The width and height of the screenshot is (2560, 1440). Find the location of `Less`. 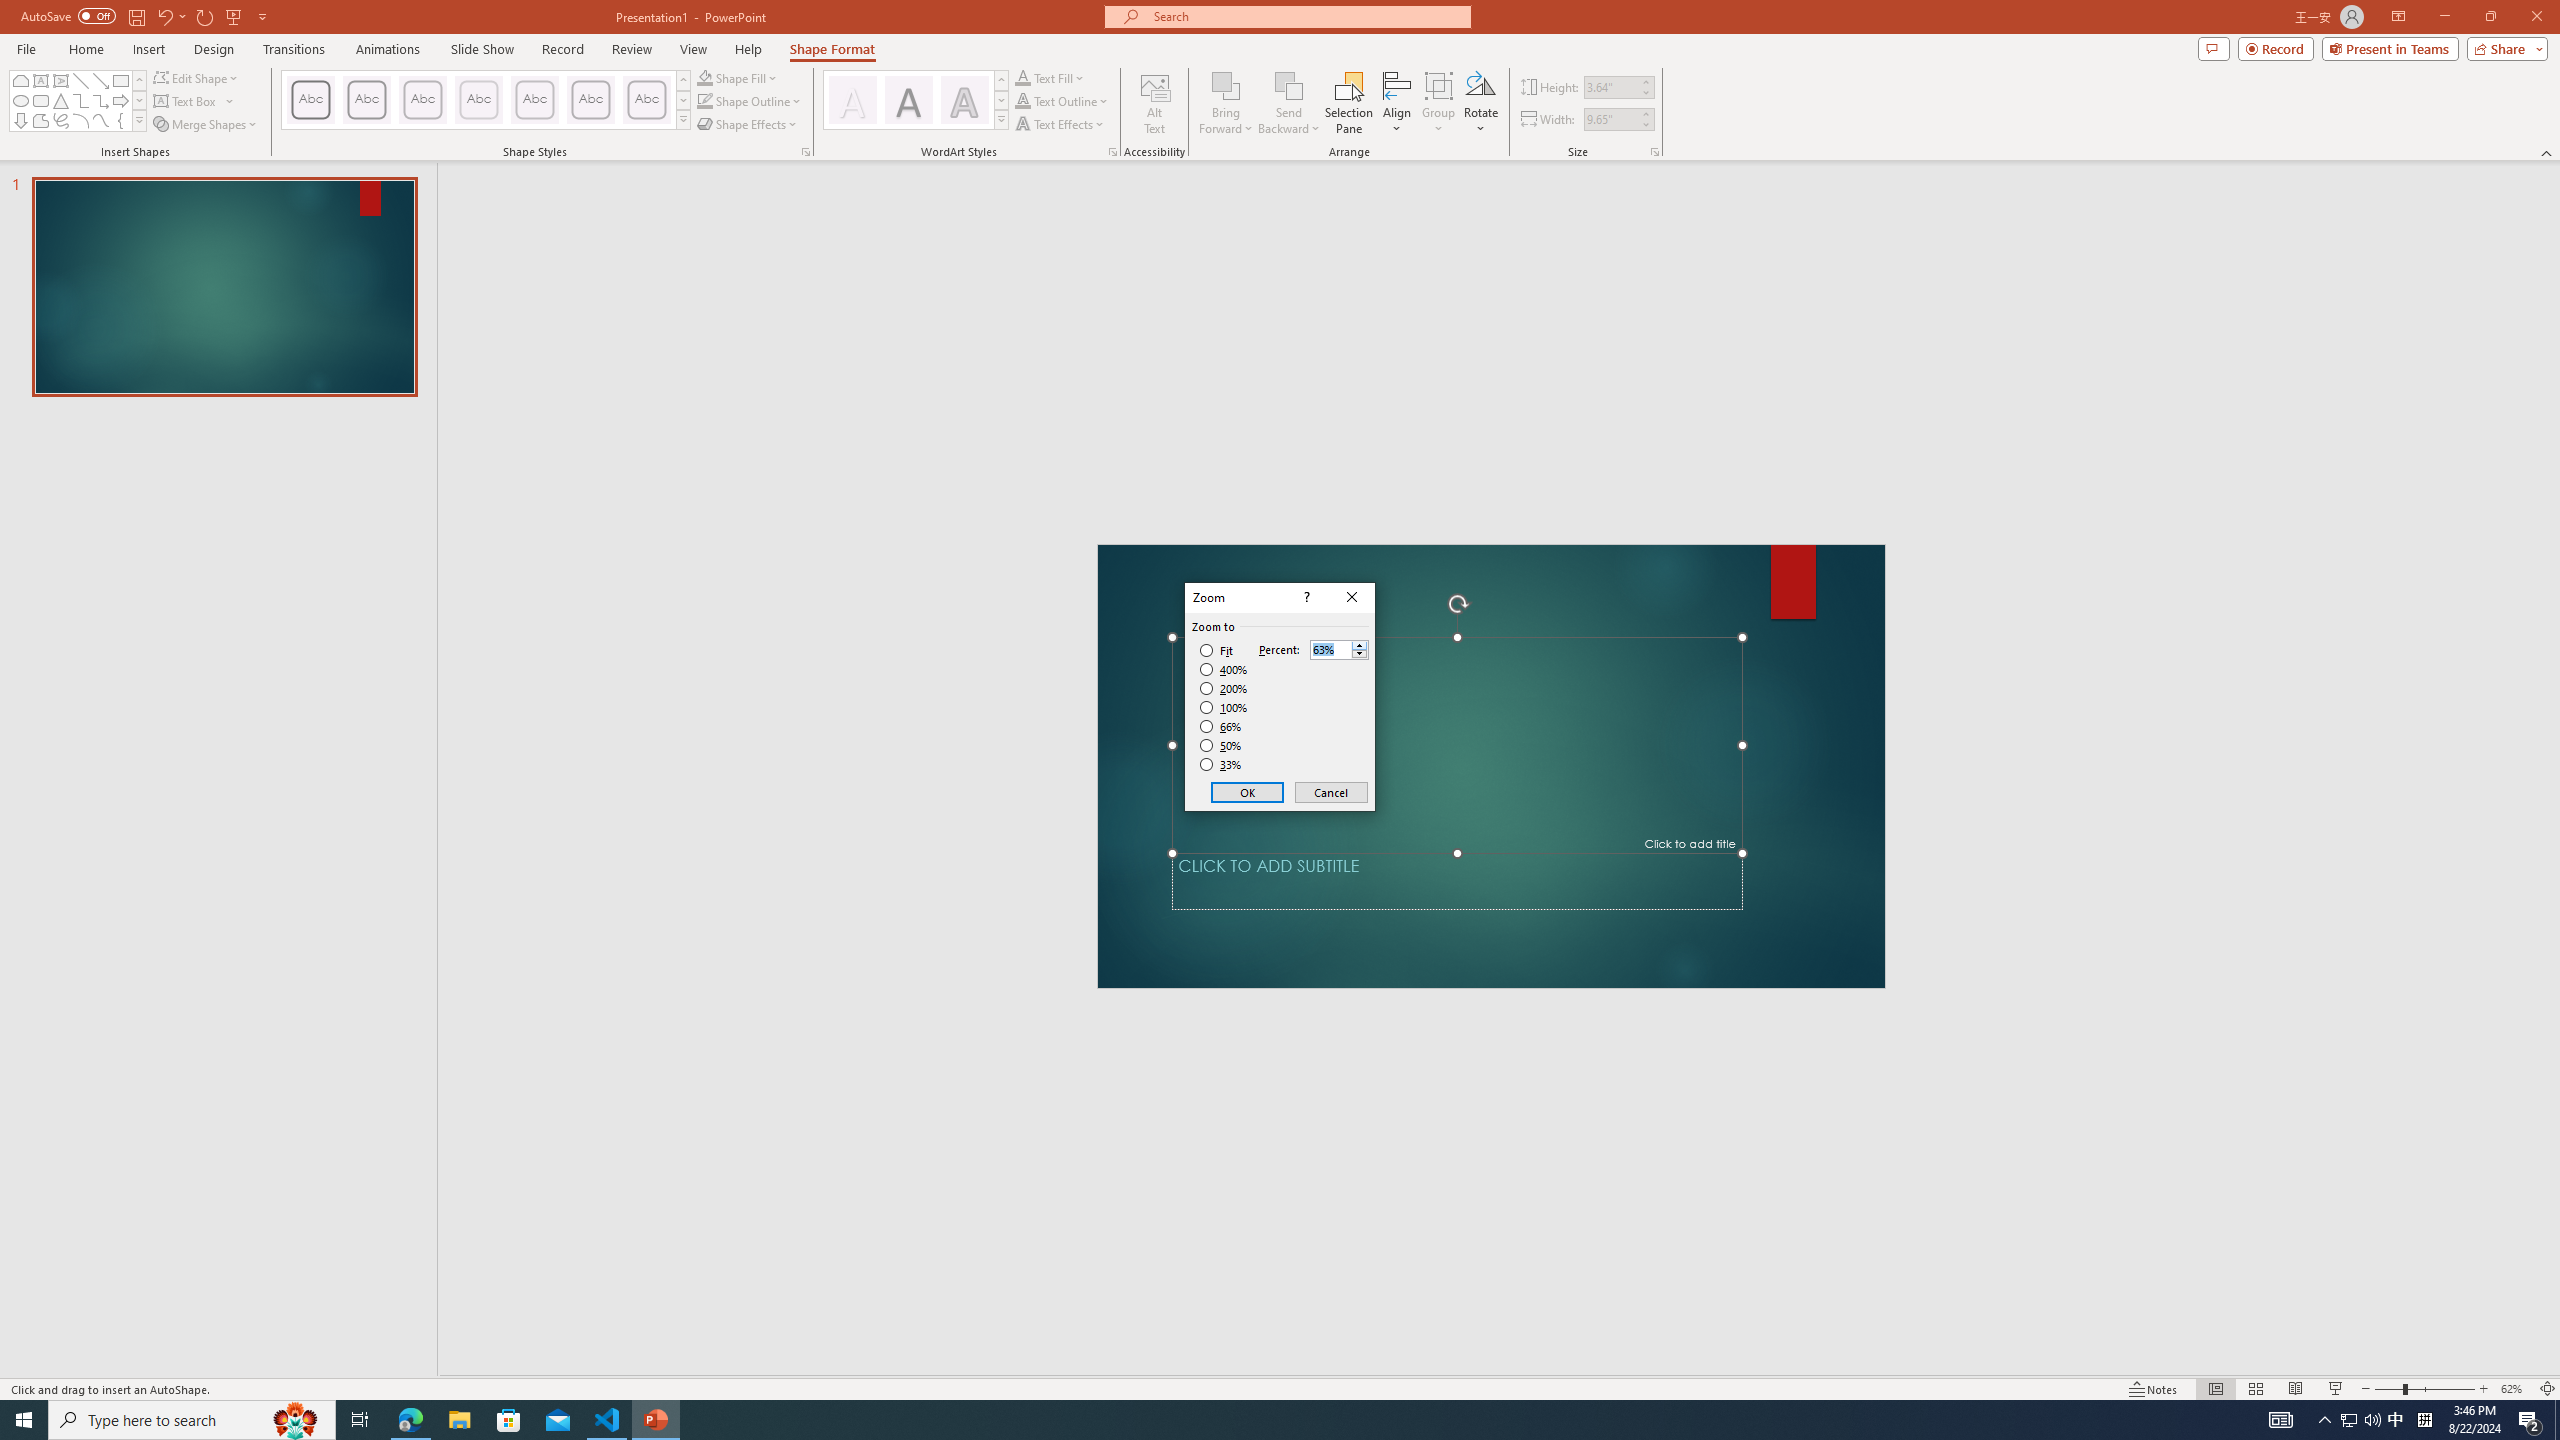

Less is located at coordinates (1359, 654).